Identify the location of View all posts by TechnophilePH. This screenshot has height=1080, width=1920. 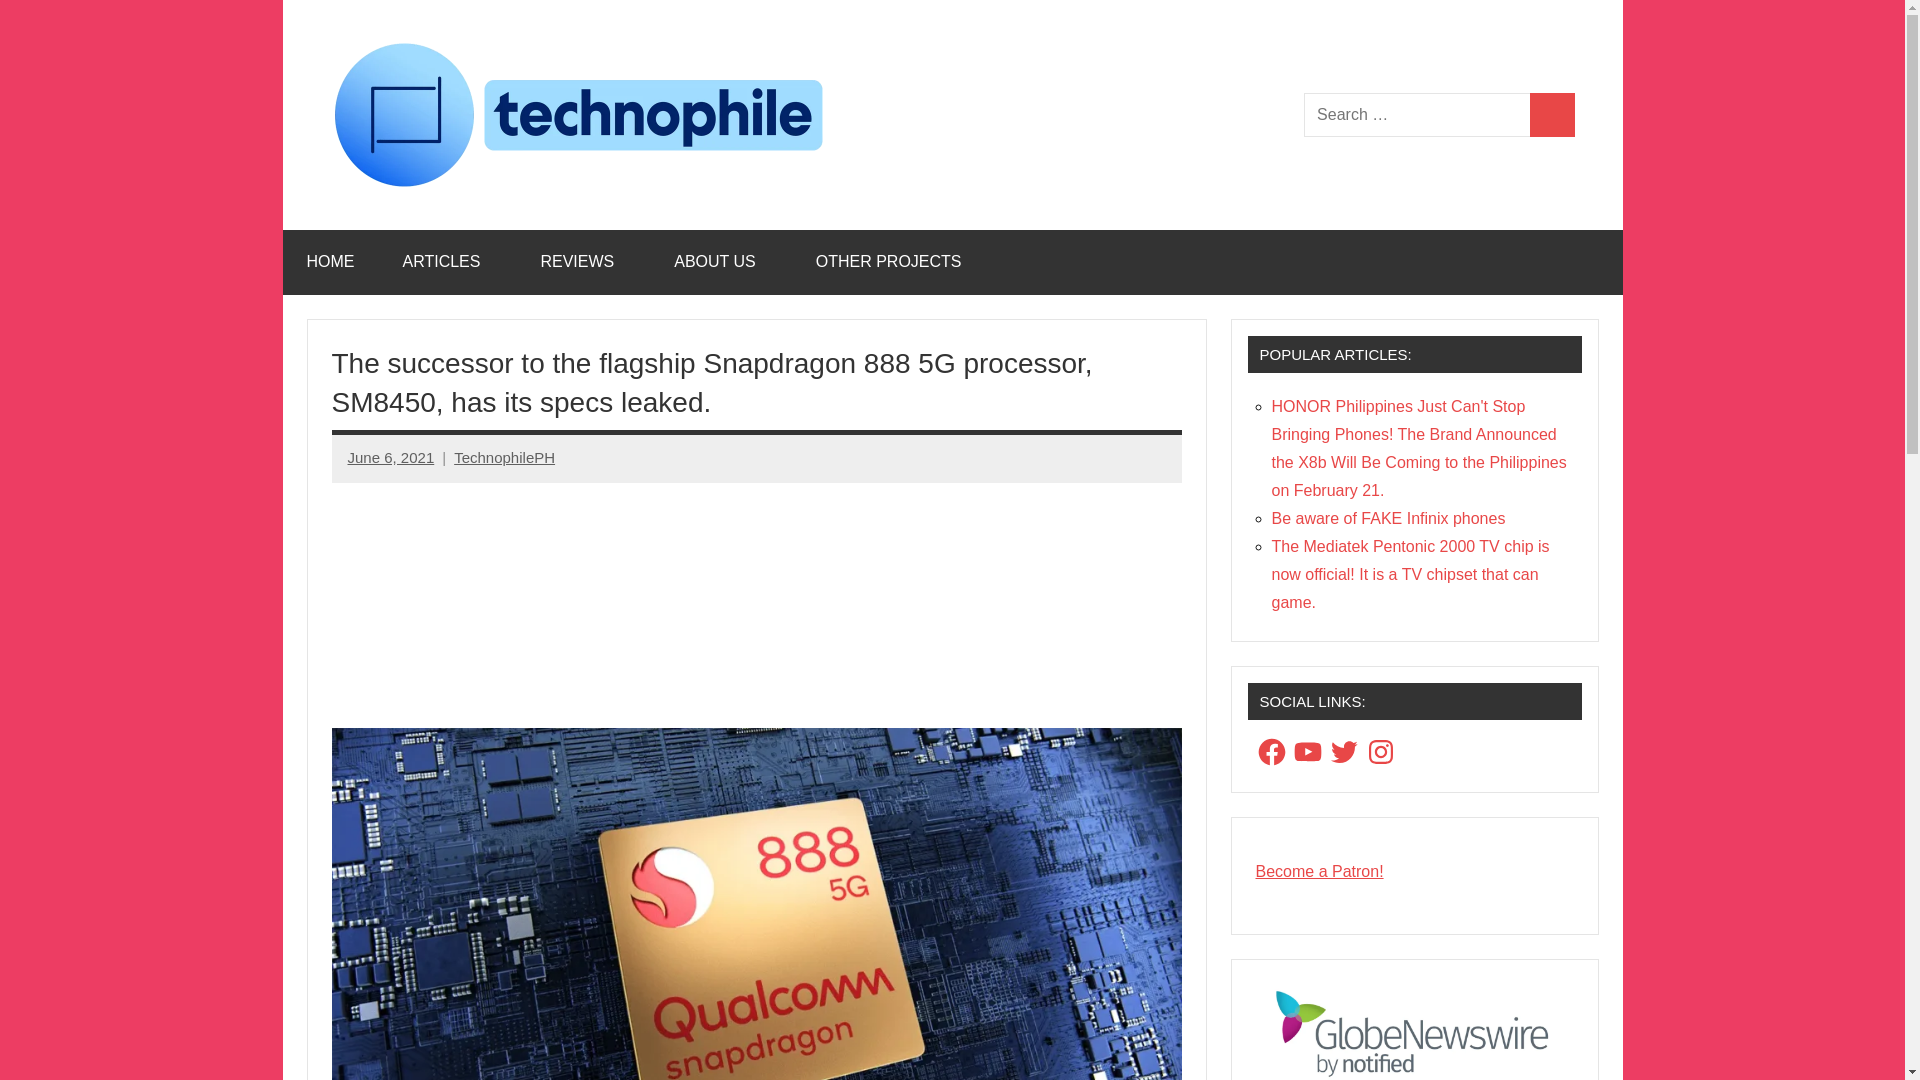
(504, 457).